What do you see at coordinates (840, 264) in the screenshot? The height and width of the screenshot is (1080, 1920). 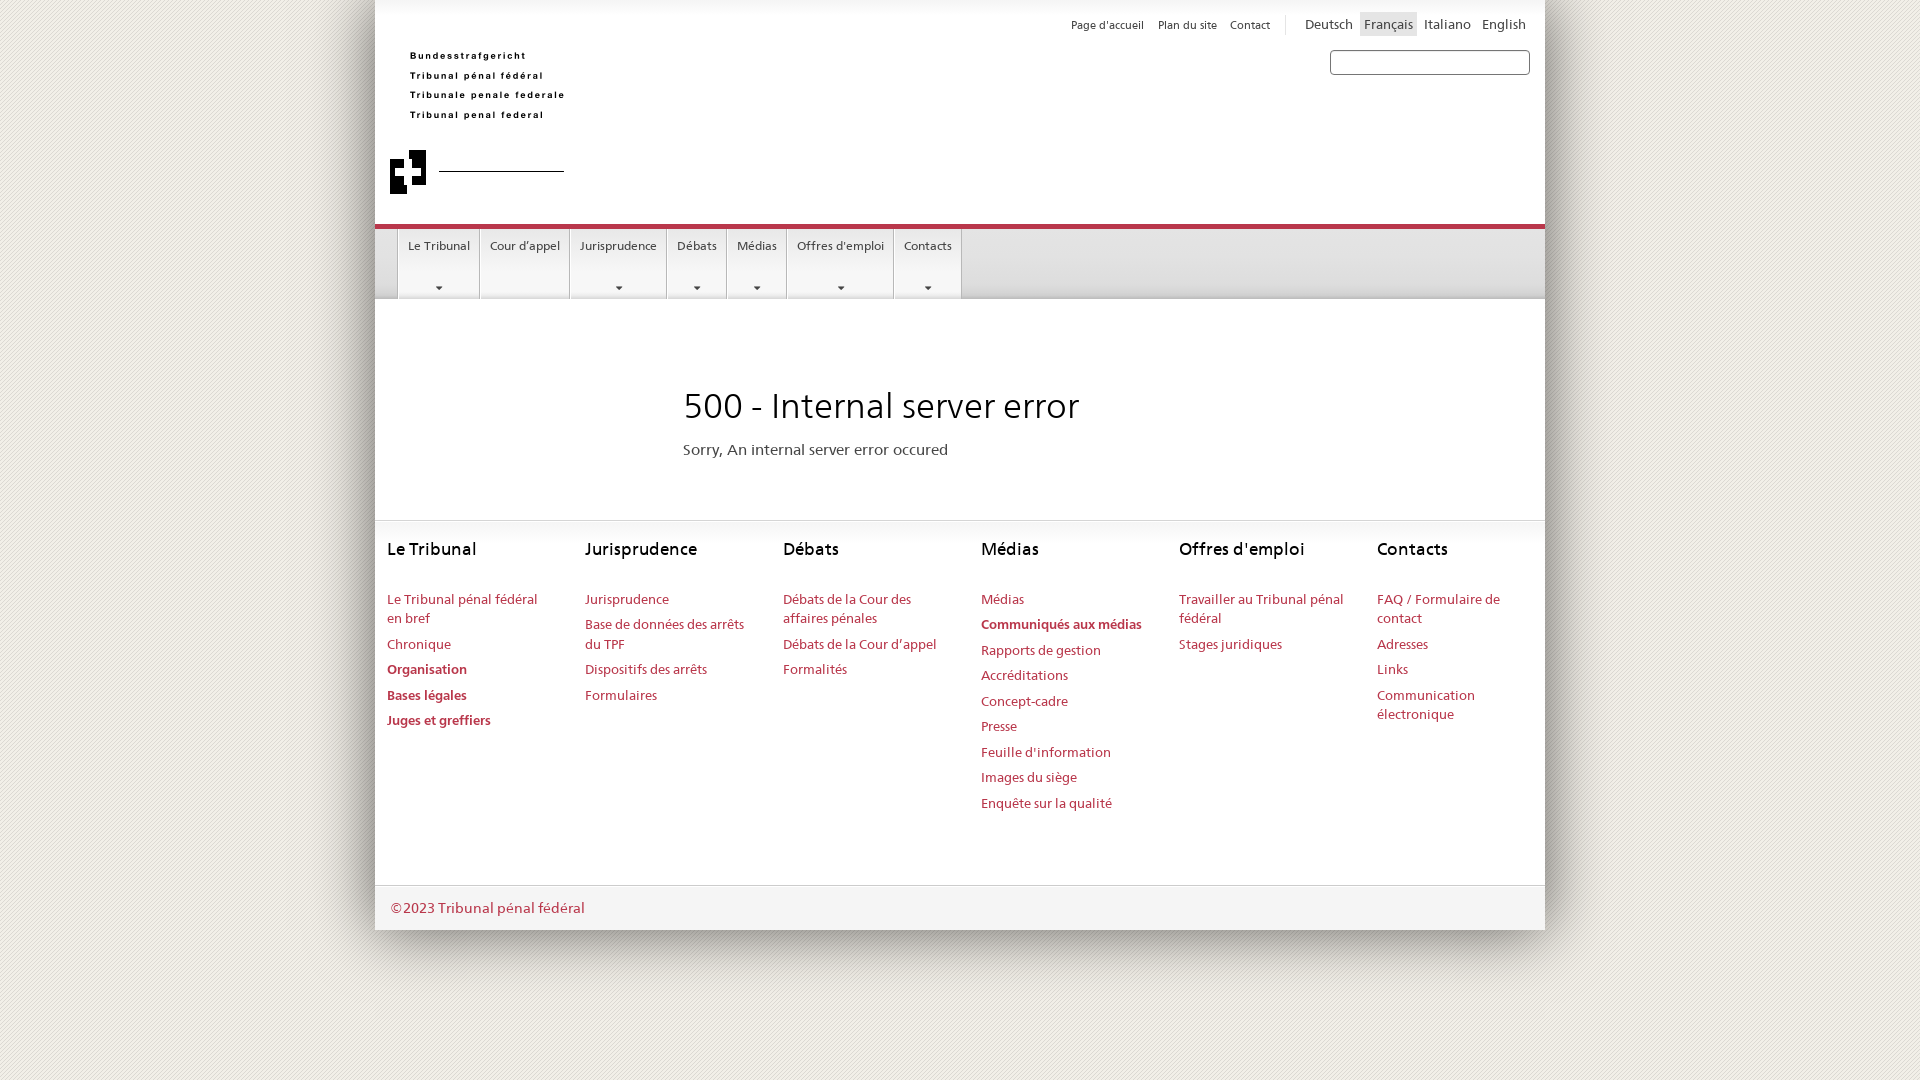 I see `Offres d'emploi` at bounding box center [840, 264].